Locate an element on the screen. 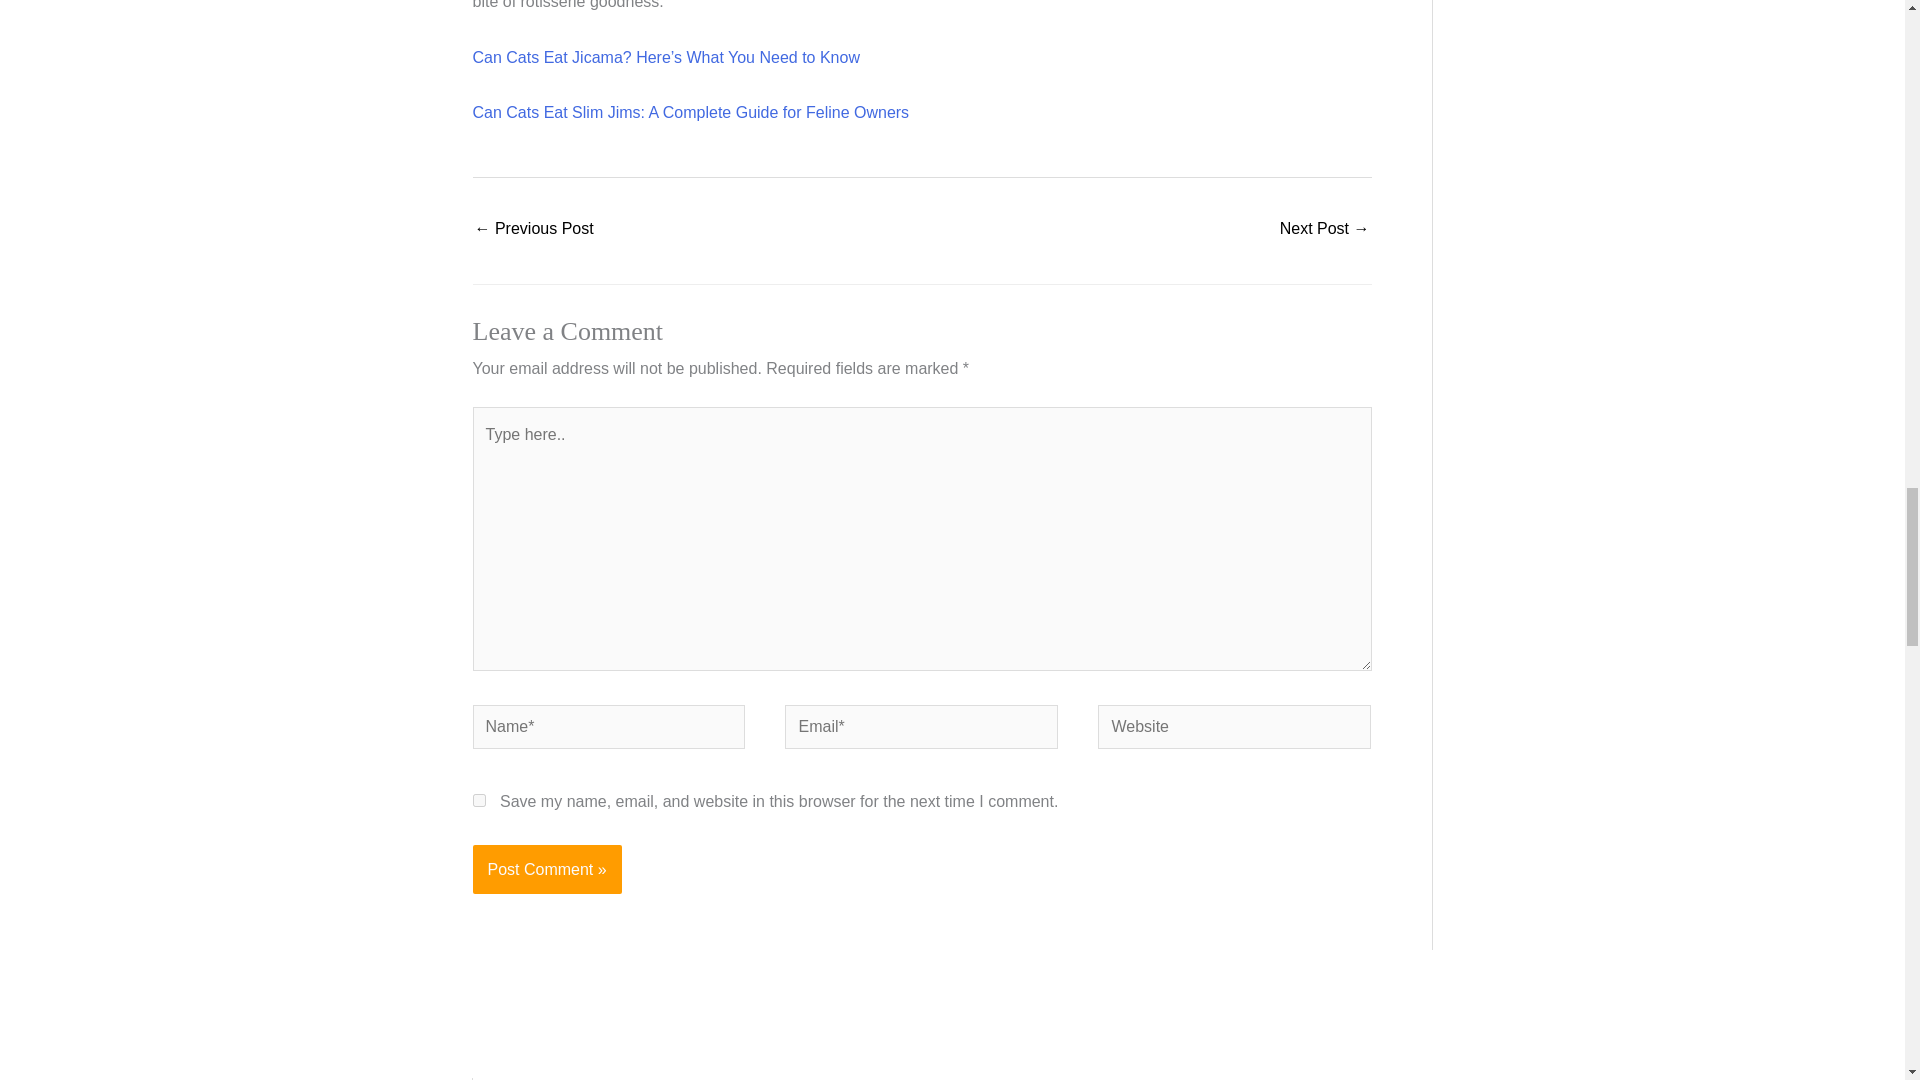 The width and height of the screenshot is (1920, 1080). are calico cats hypoallergenic is located at coordinates (1325, 230).